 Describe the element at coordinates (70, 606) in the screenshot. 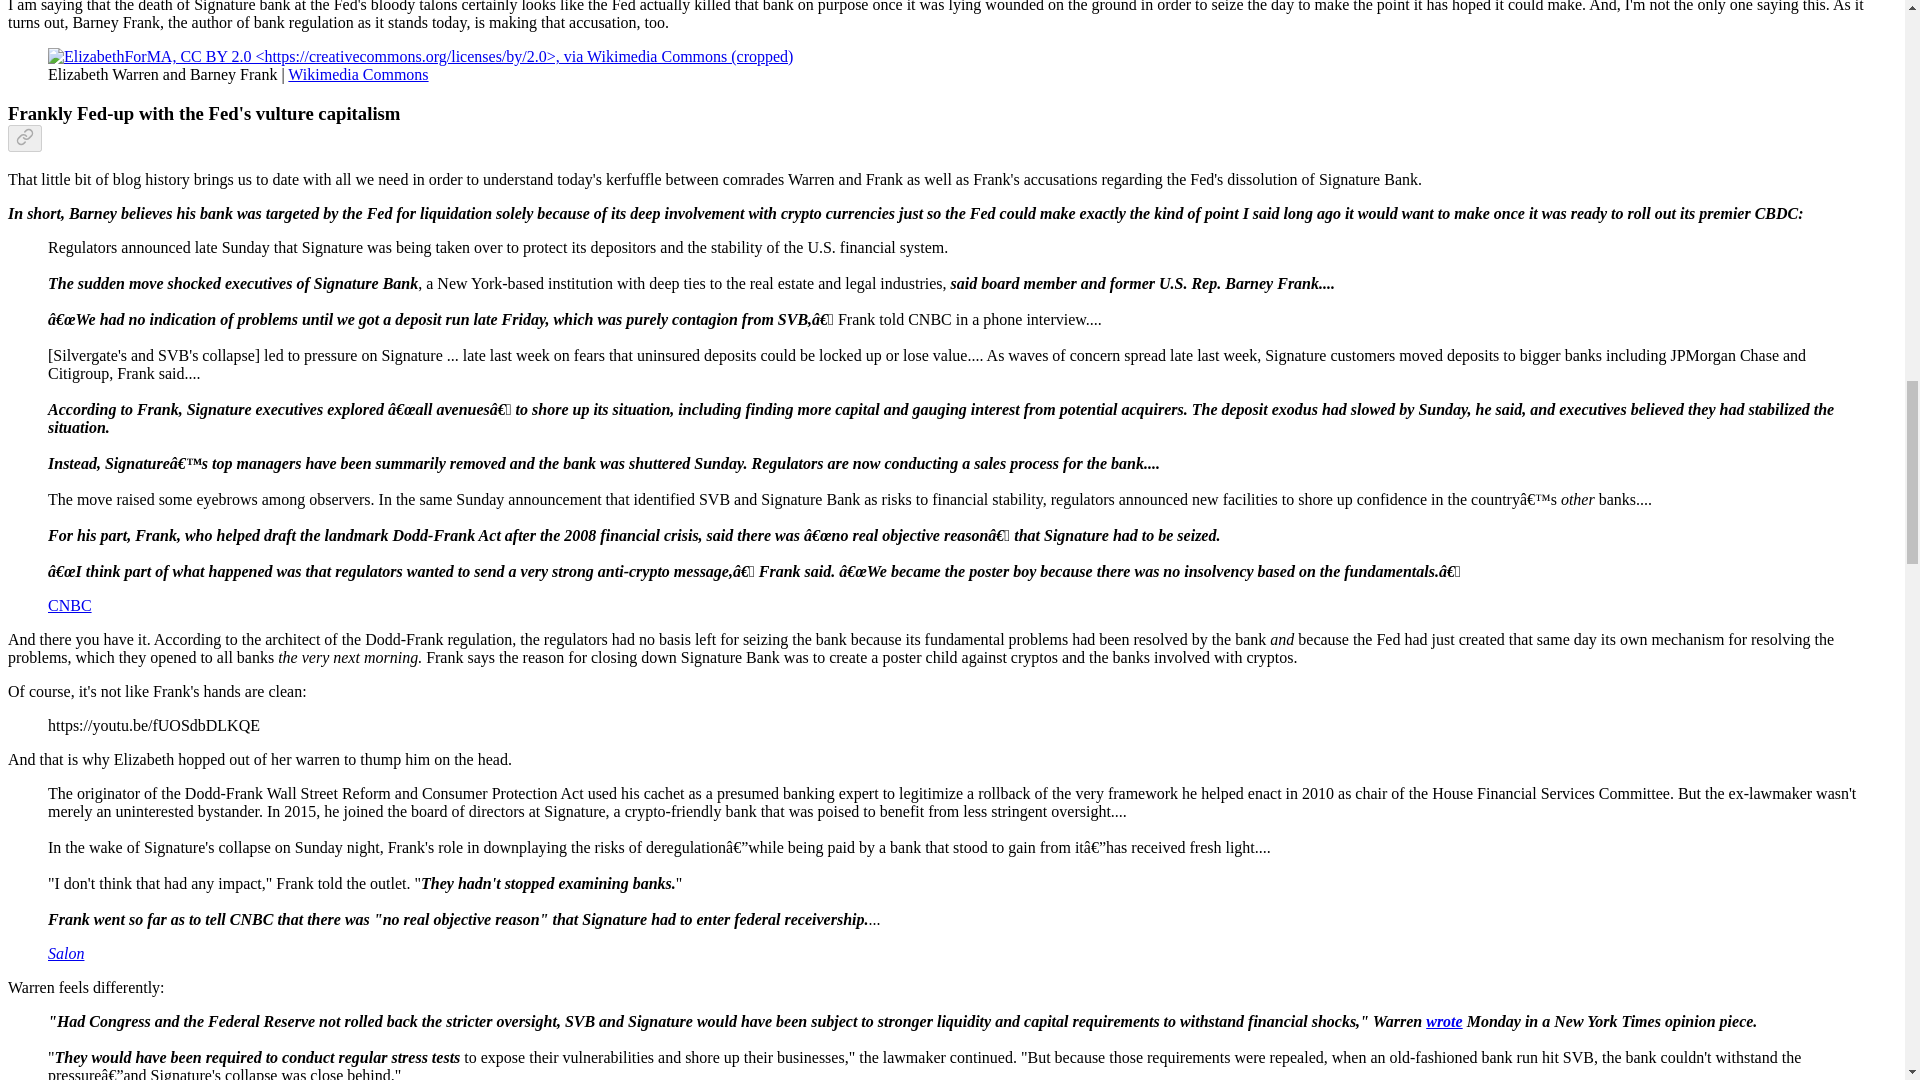

I see `CNBC` at that location.